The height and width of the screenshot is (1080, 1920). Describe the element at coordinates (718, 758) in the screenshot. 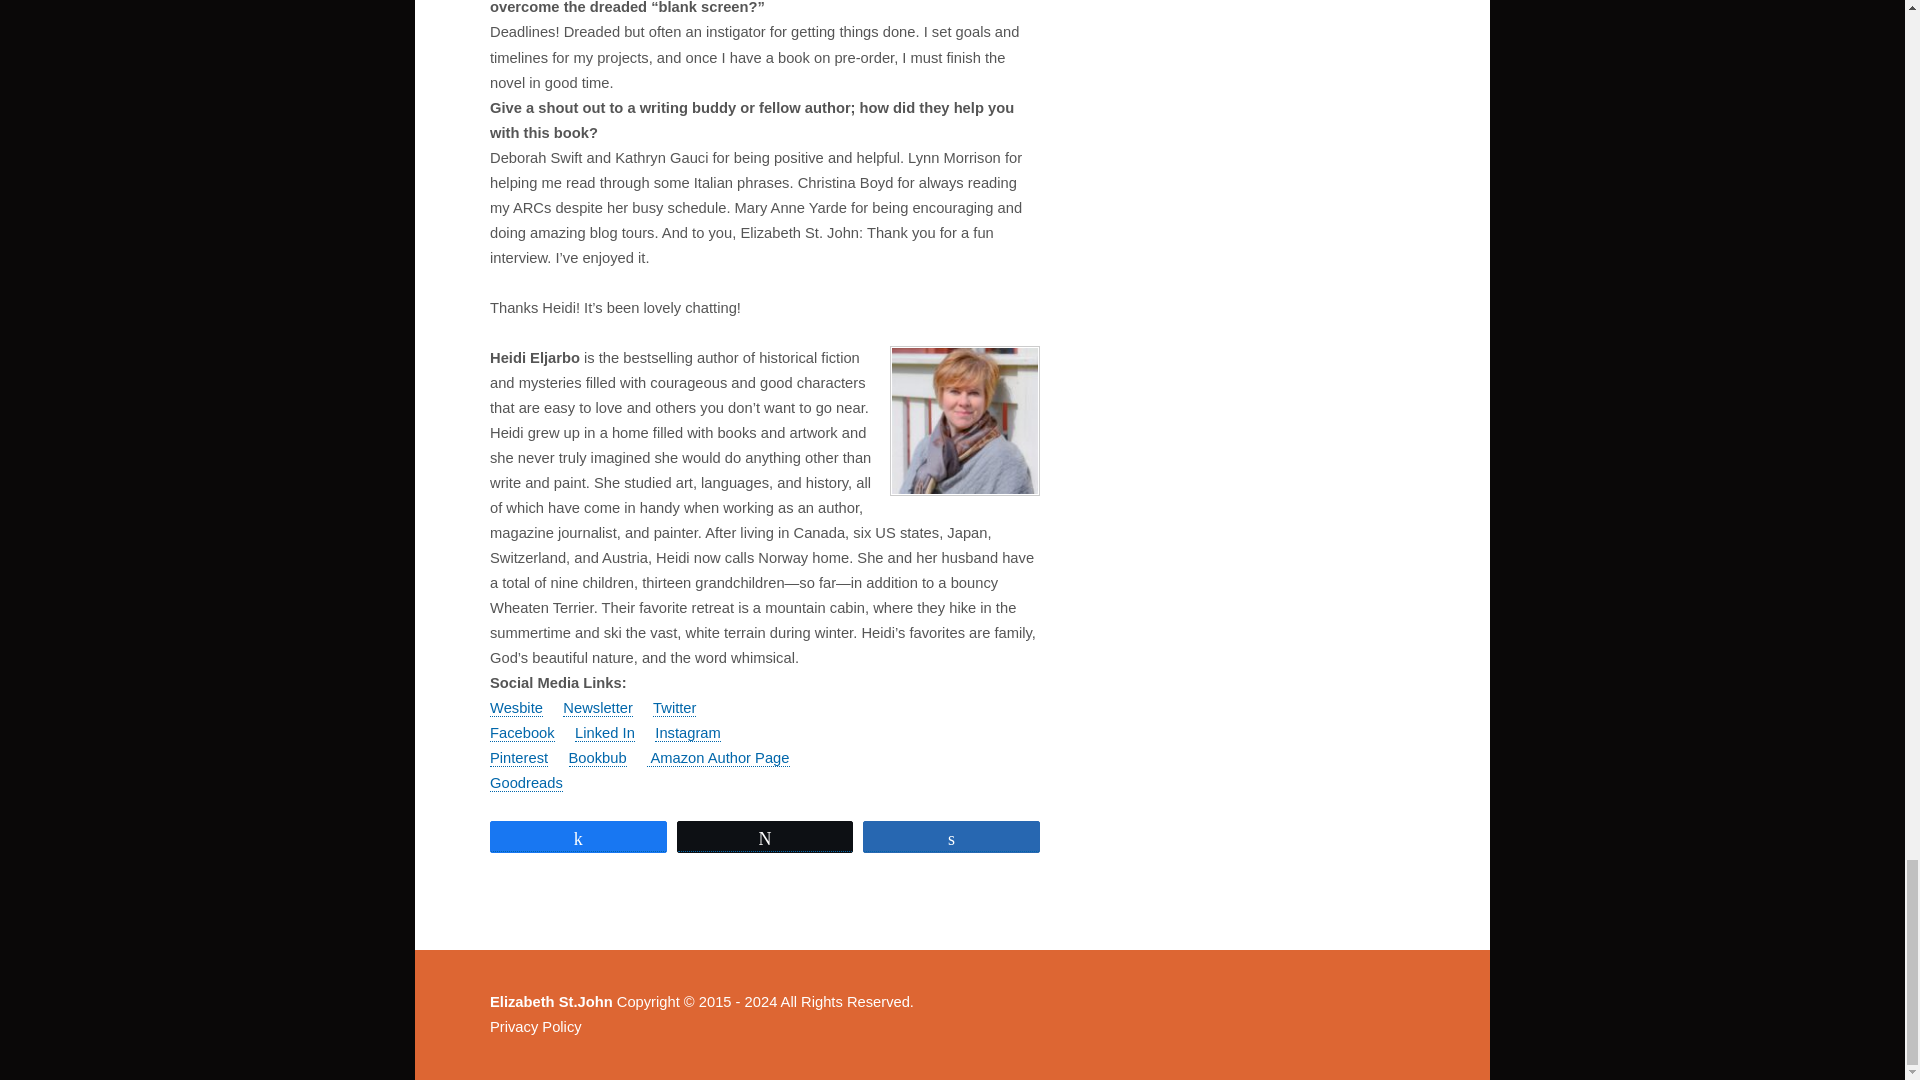

I see ` Amazon Author Page` at that location.